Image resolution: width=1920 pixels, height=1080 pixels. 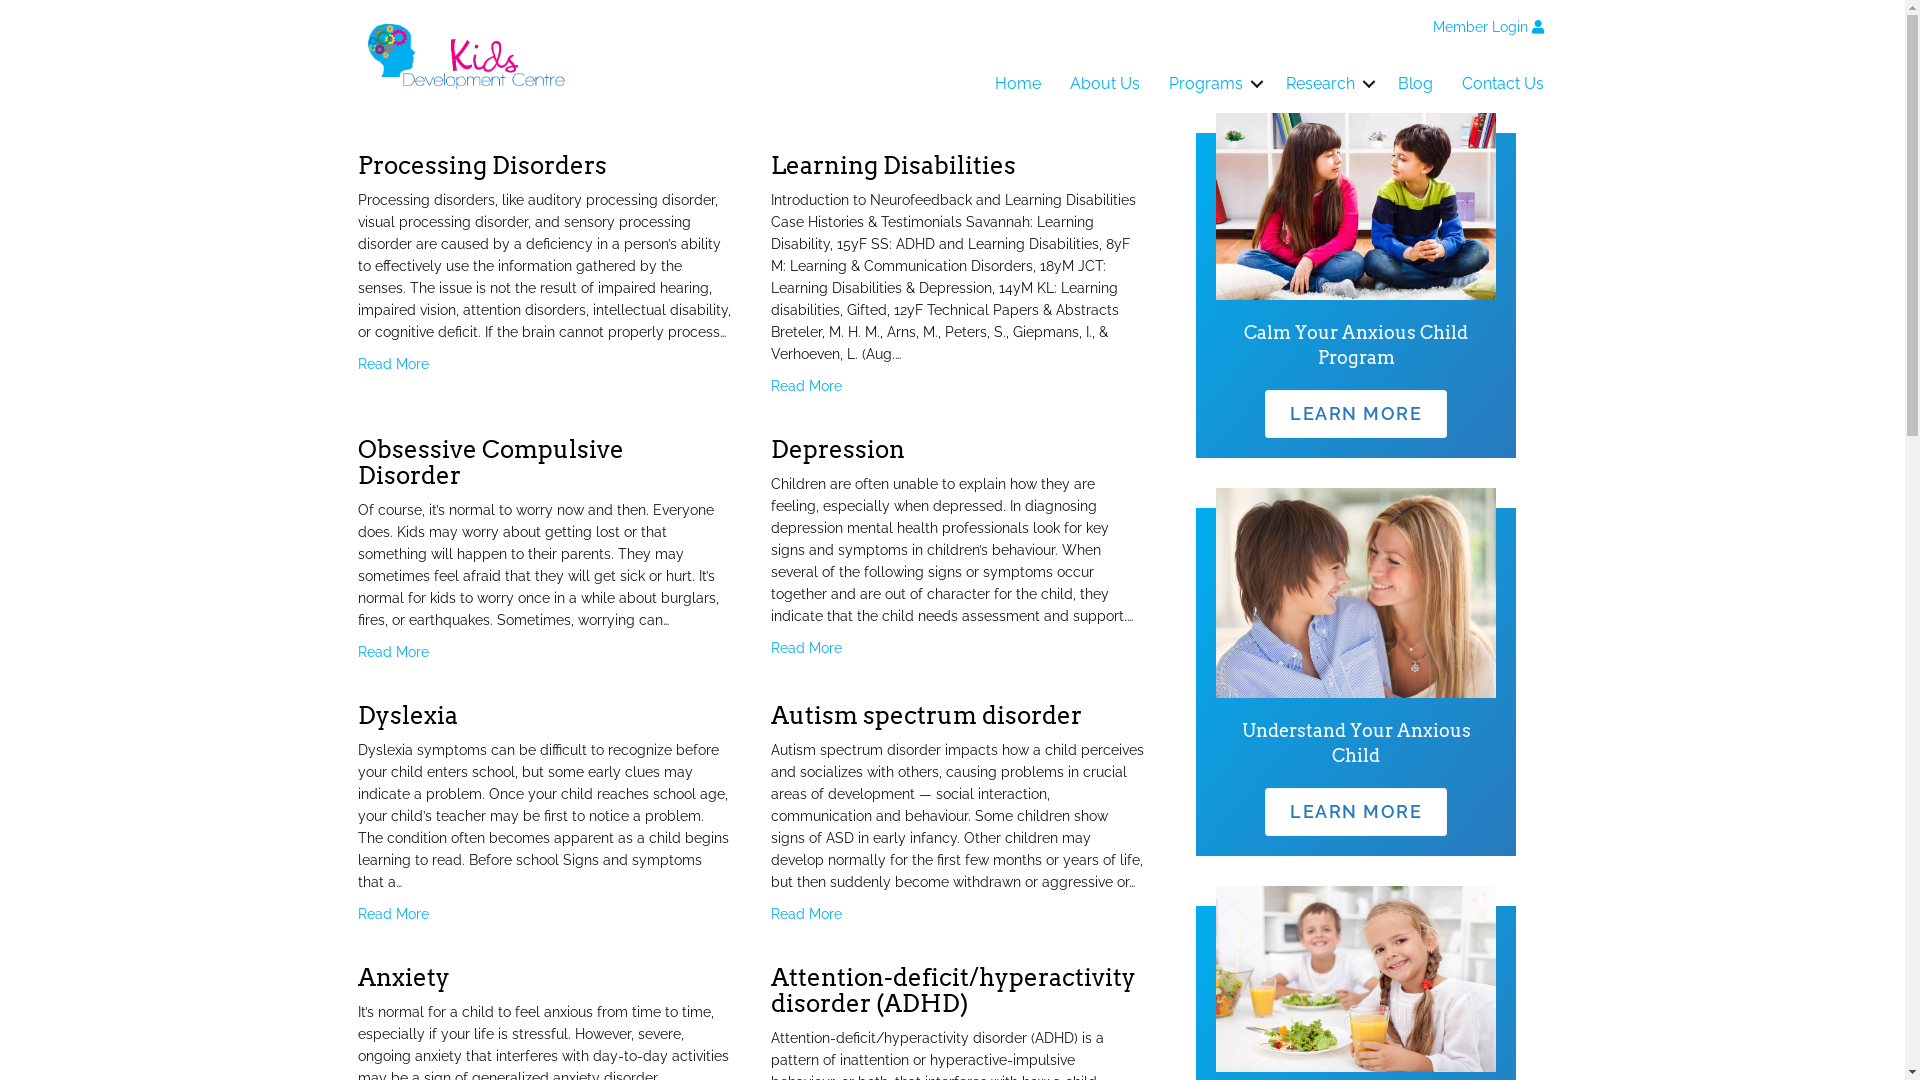 I want to click on Read More, so click(x=806, y=648).